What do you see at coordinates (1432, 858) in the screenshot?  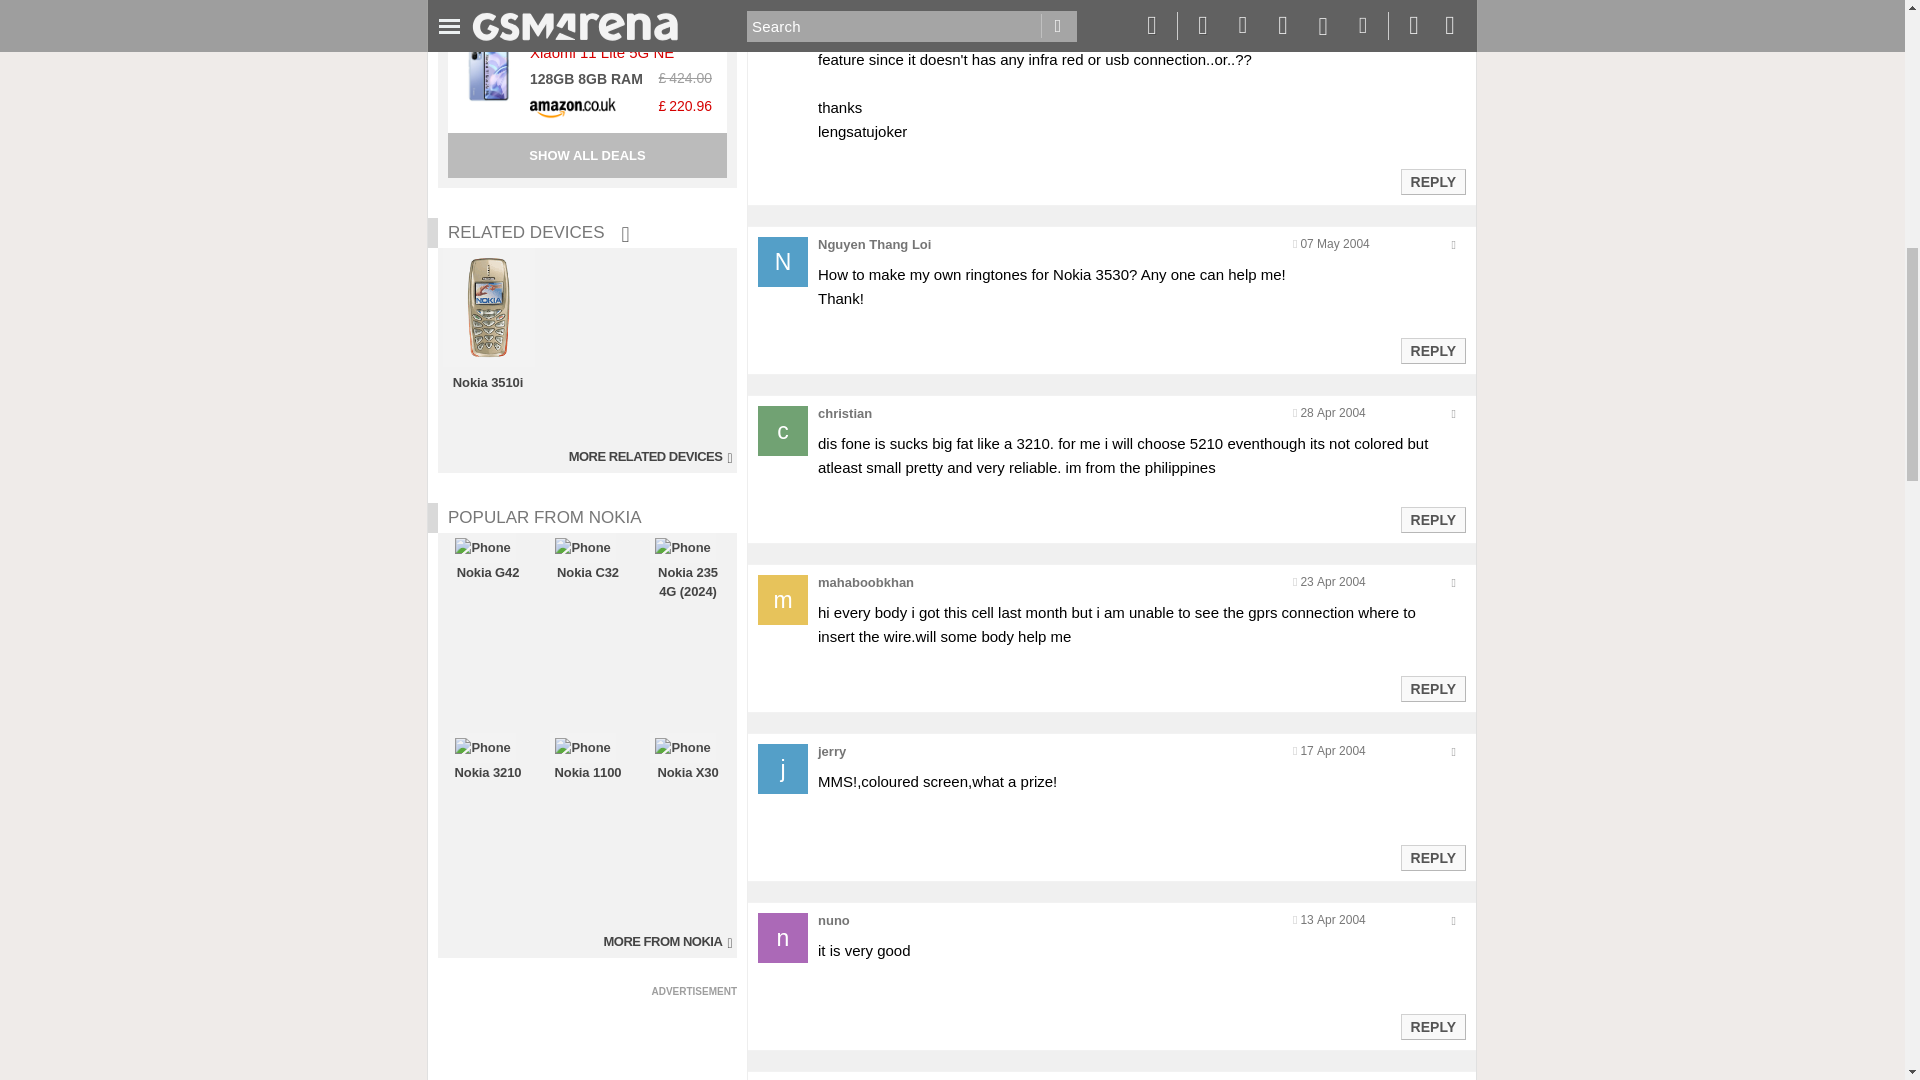 I see `Reply to this post` at bounding box center [1432, 858].